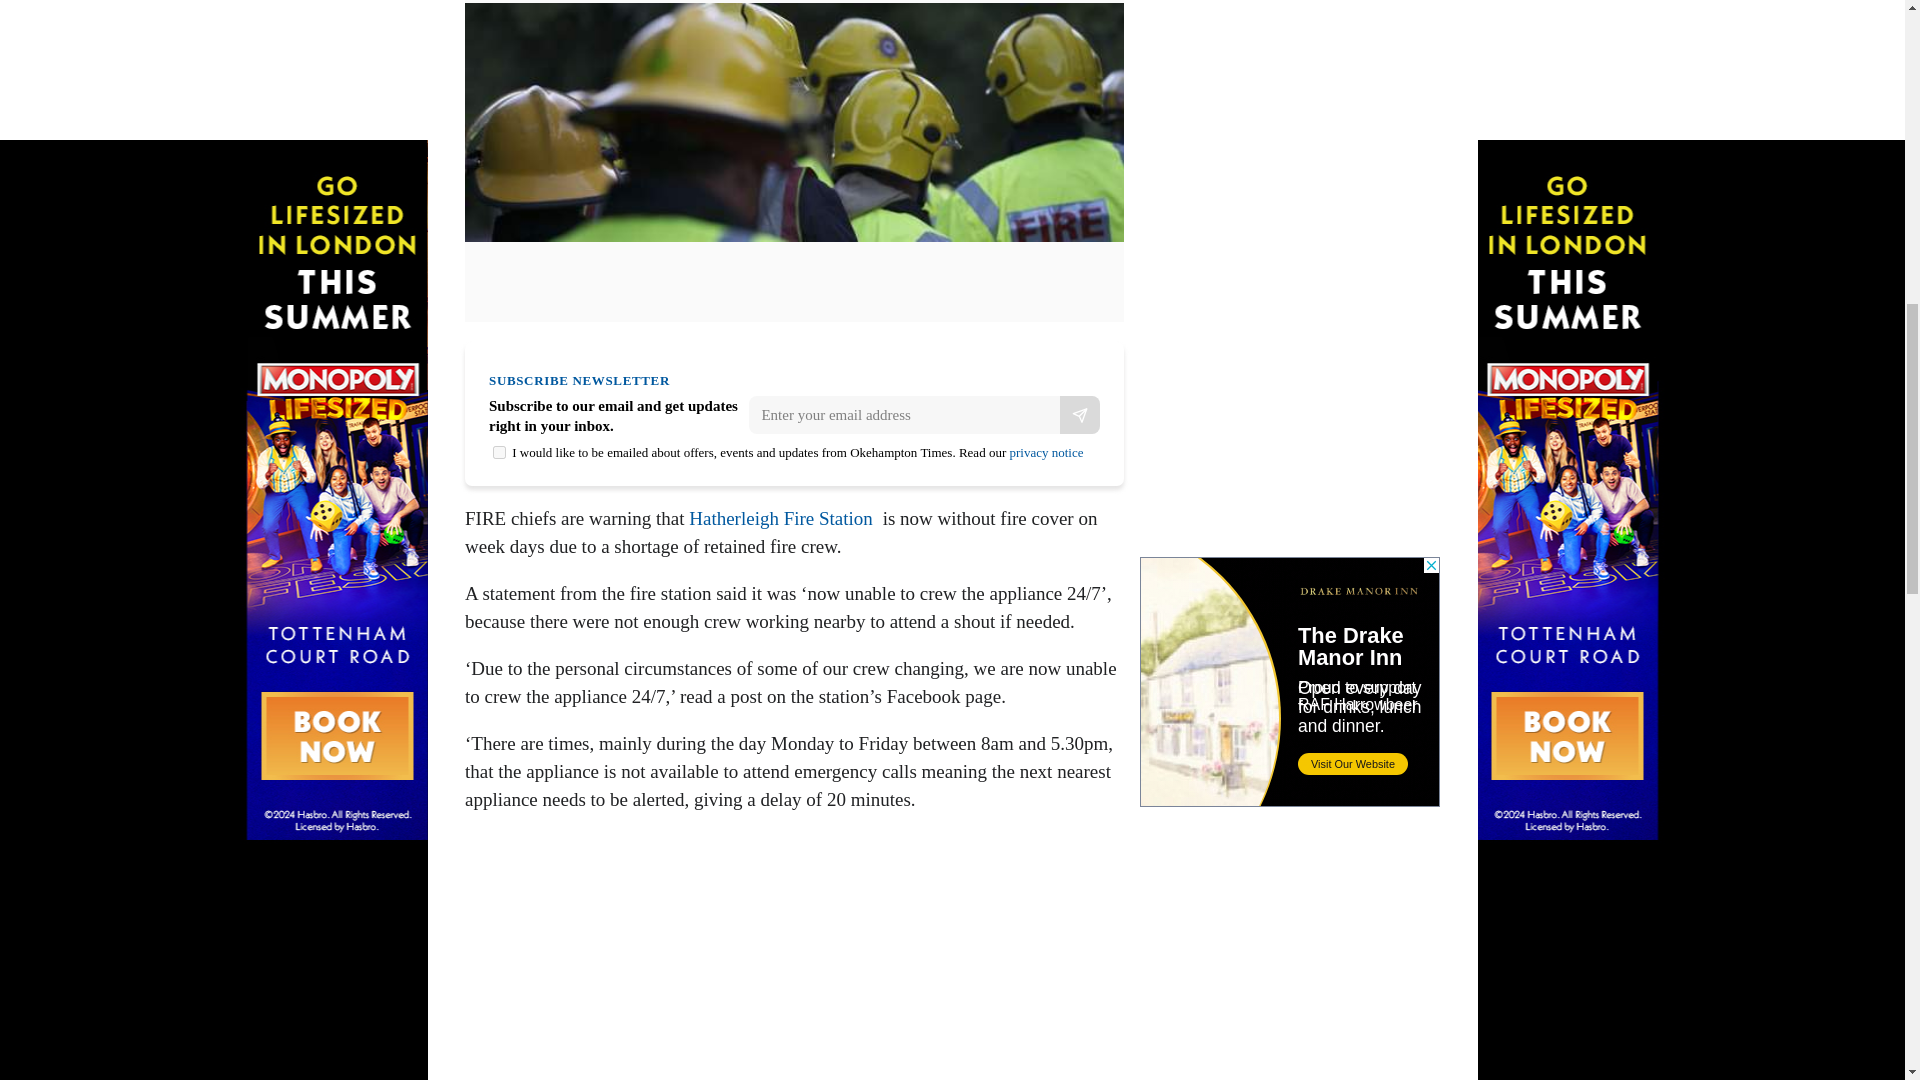 The height and width of the screenshot is (1080, 1920). I want to click on 3rd party ad content, so click(1290, 96).